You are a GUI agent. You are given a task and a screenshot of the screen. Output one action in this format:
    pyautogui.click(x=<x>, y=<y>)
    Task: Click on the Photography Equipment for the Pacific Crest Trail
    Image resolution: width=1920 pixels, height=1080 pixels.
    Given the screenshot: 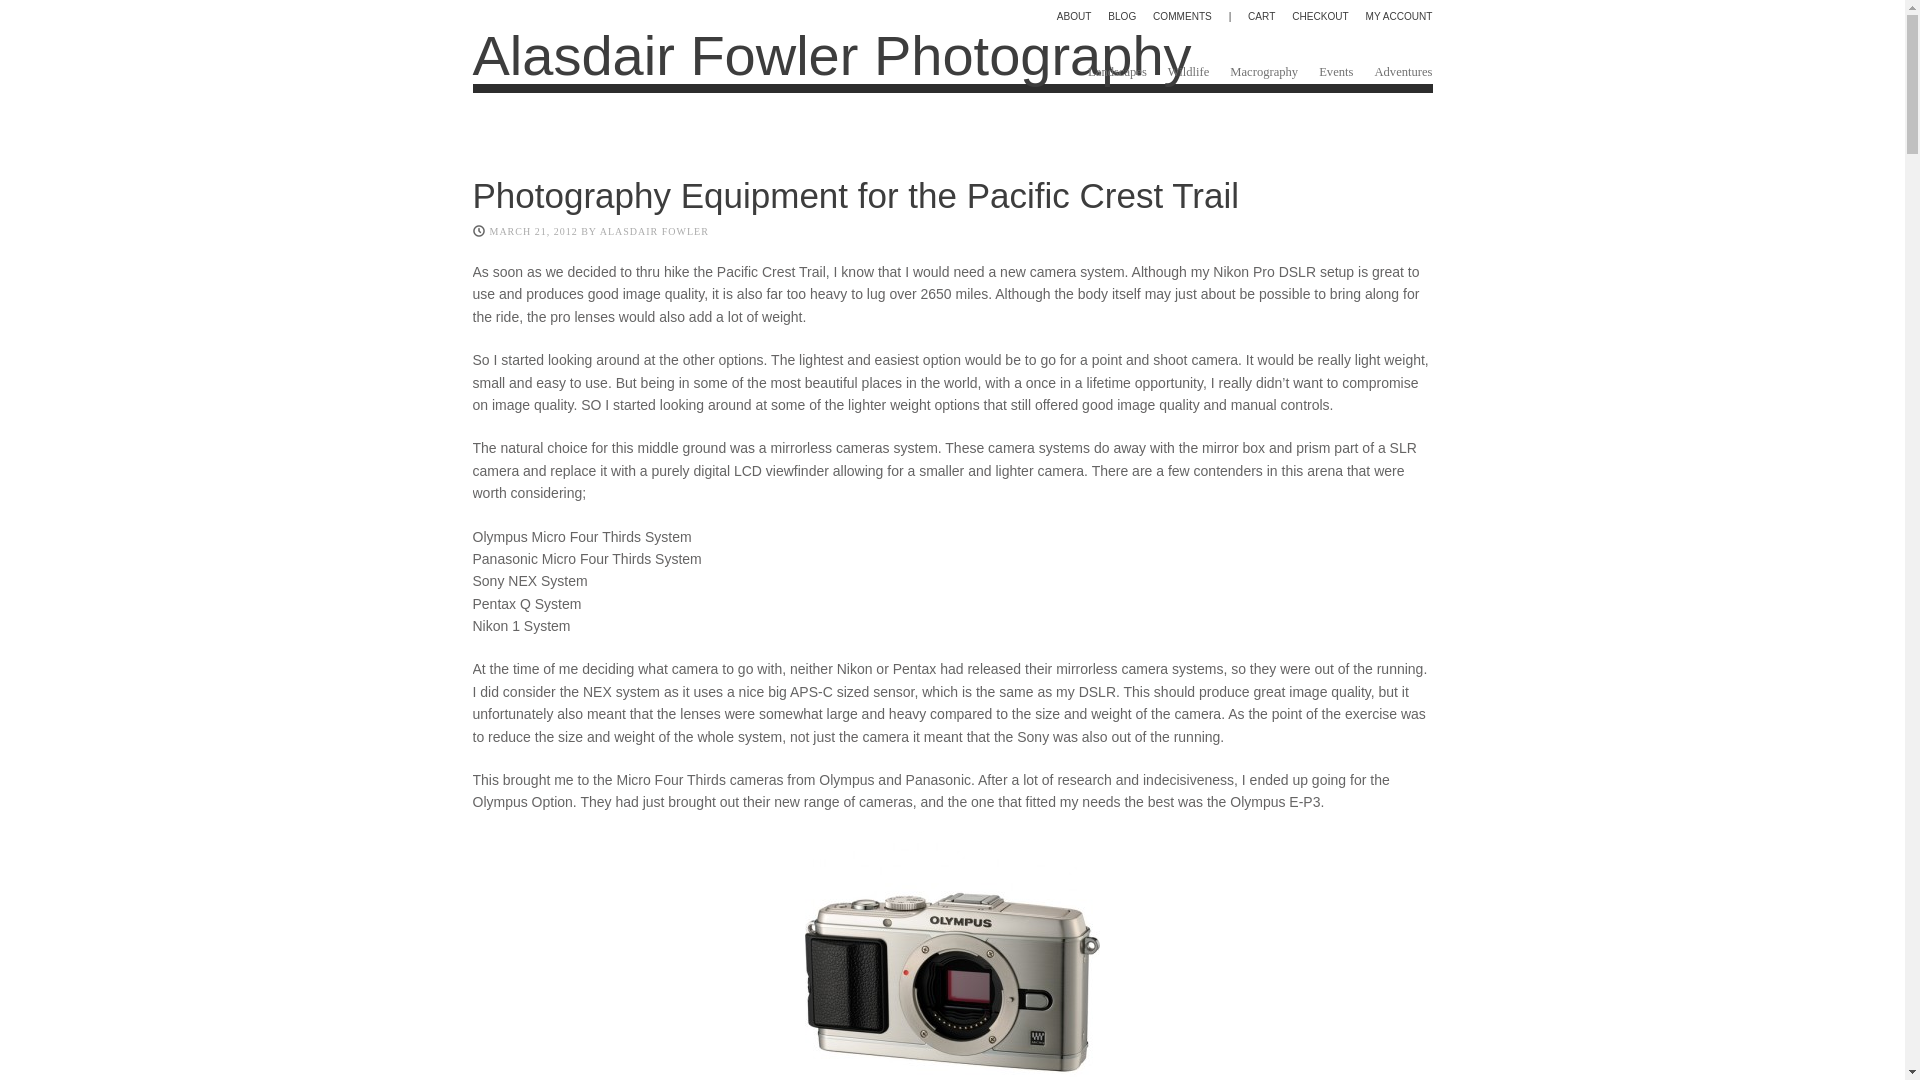 What is the action you would take?
    pyautogui.click(x=855, y=195)
    